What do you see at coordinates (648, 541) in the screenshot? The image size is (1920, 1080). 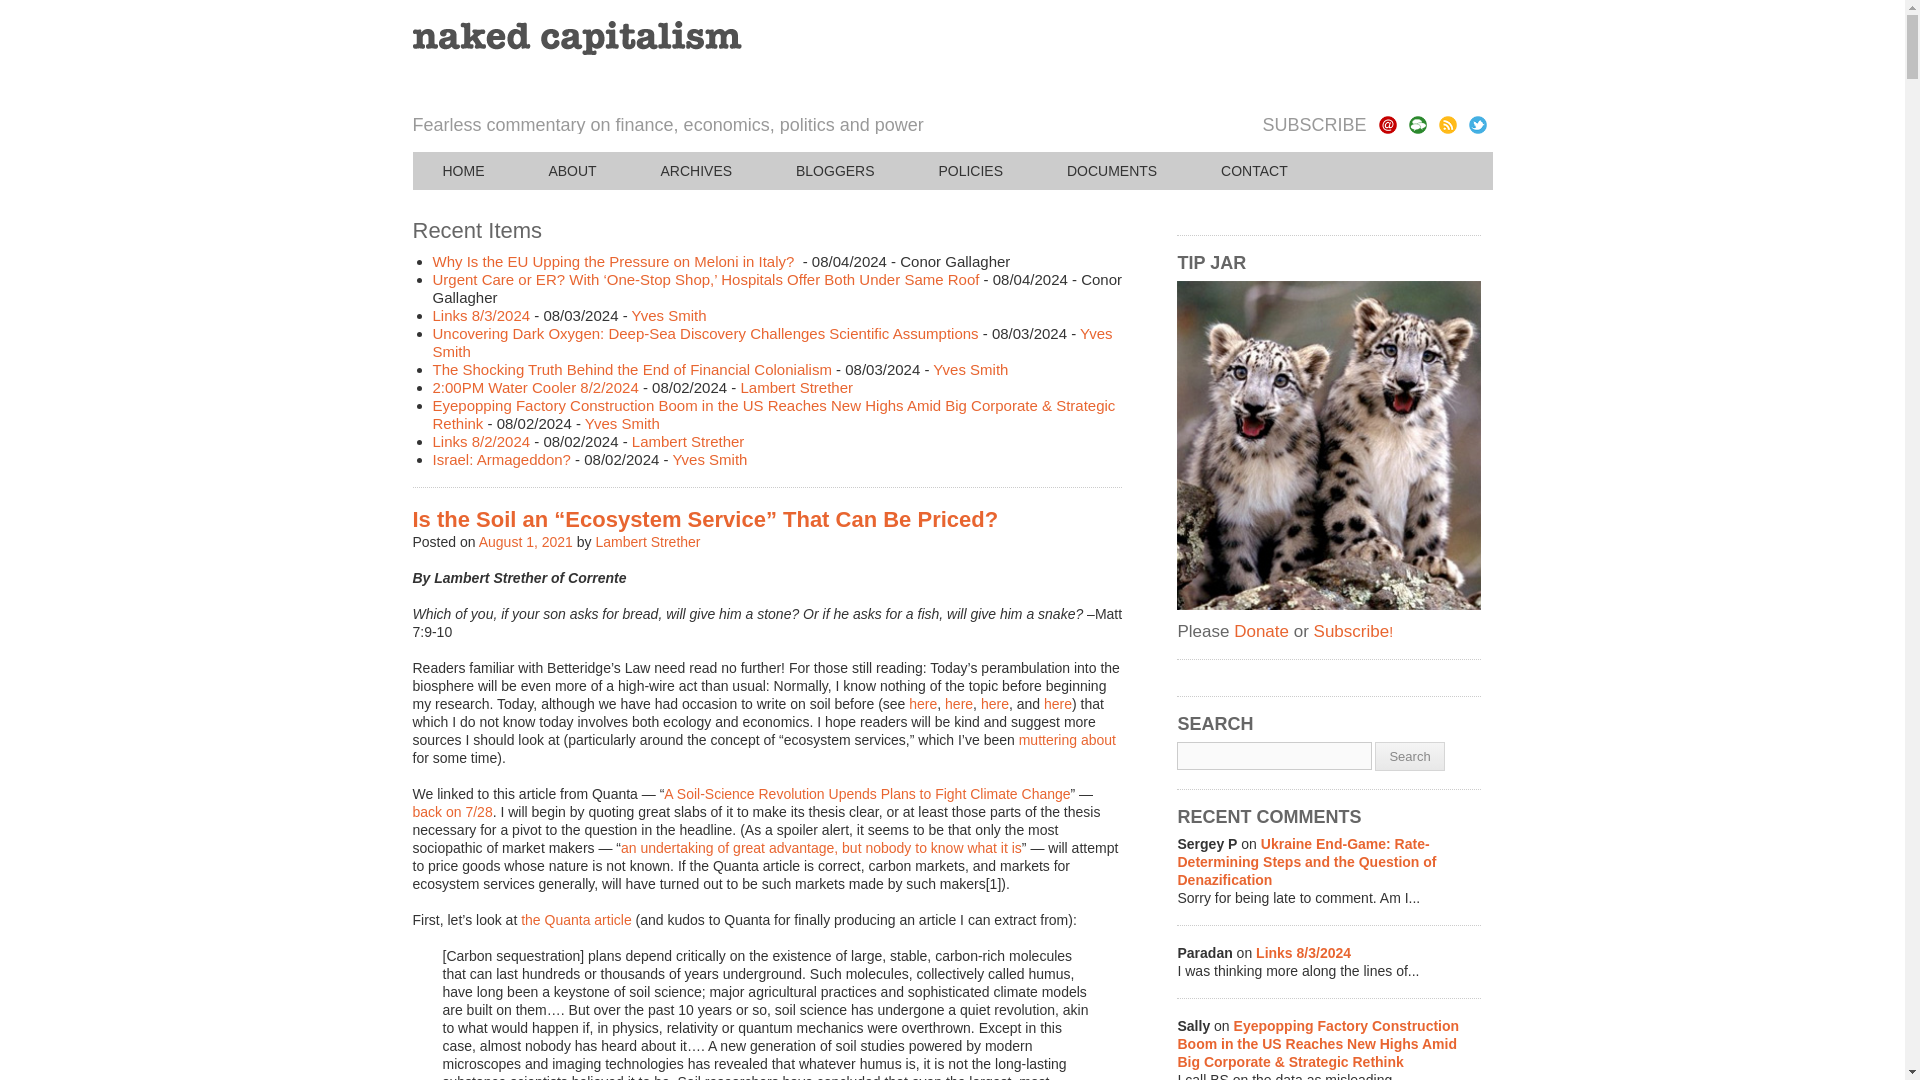 I see `Lambert Strether` at bounding box center [648, 541].